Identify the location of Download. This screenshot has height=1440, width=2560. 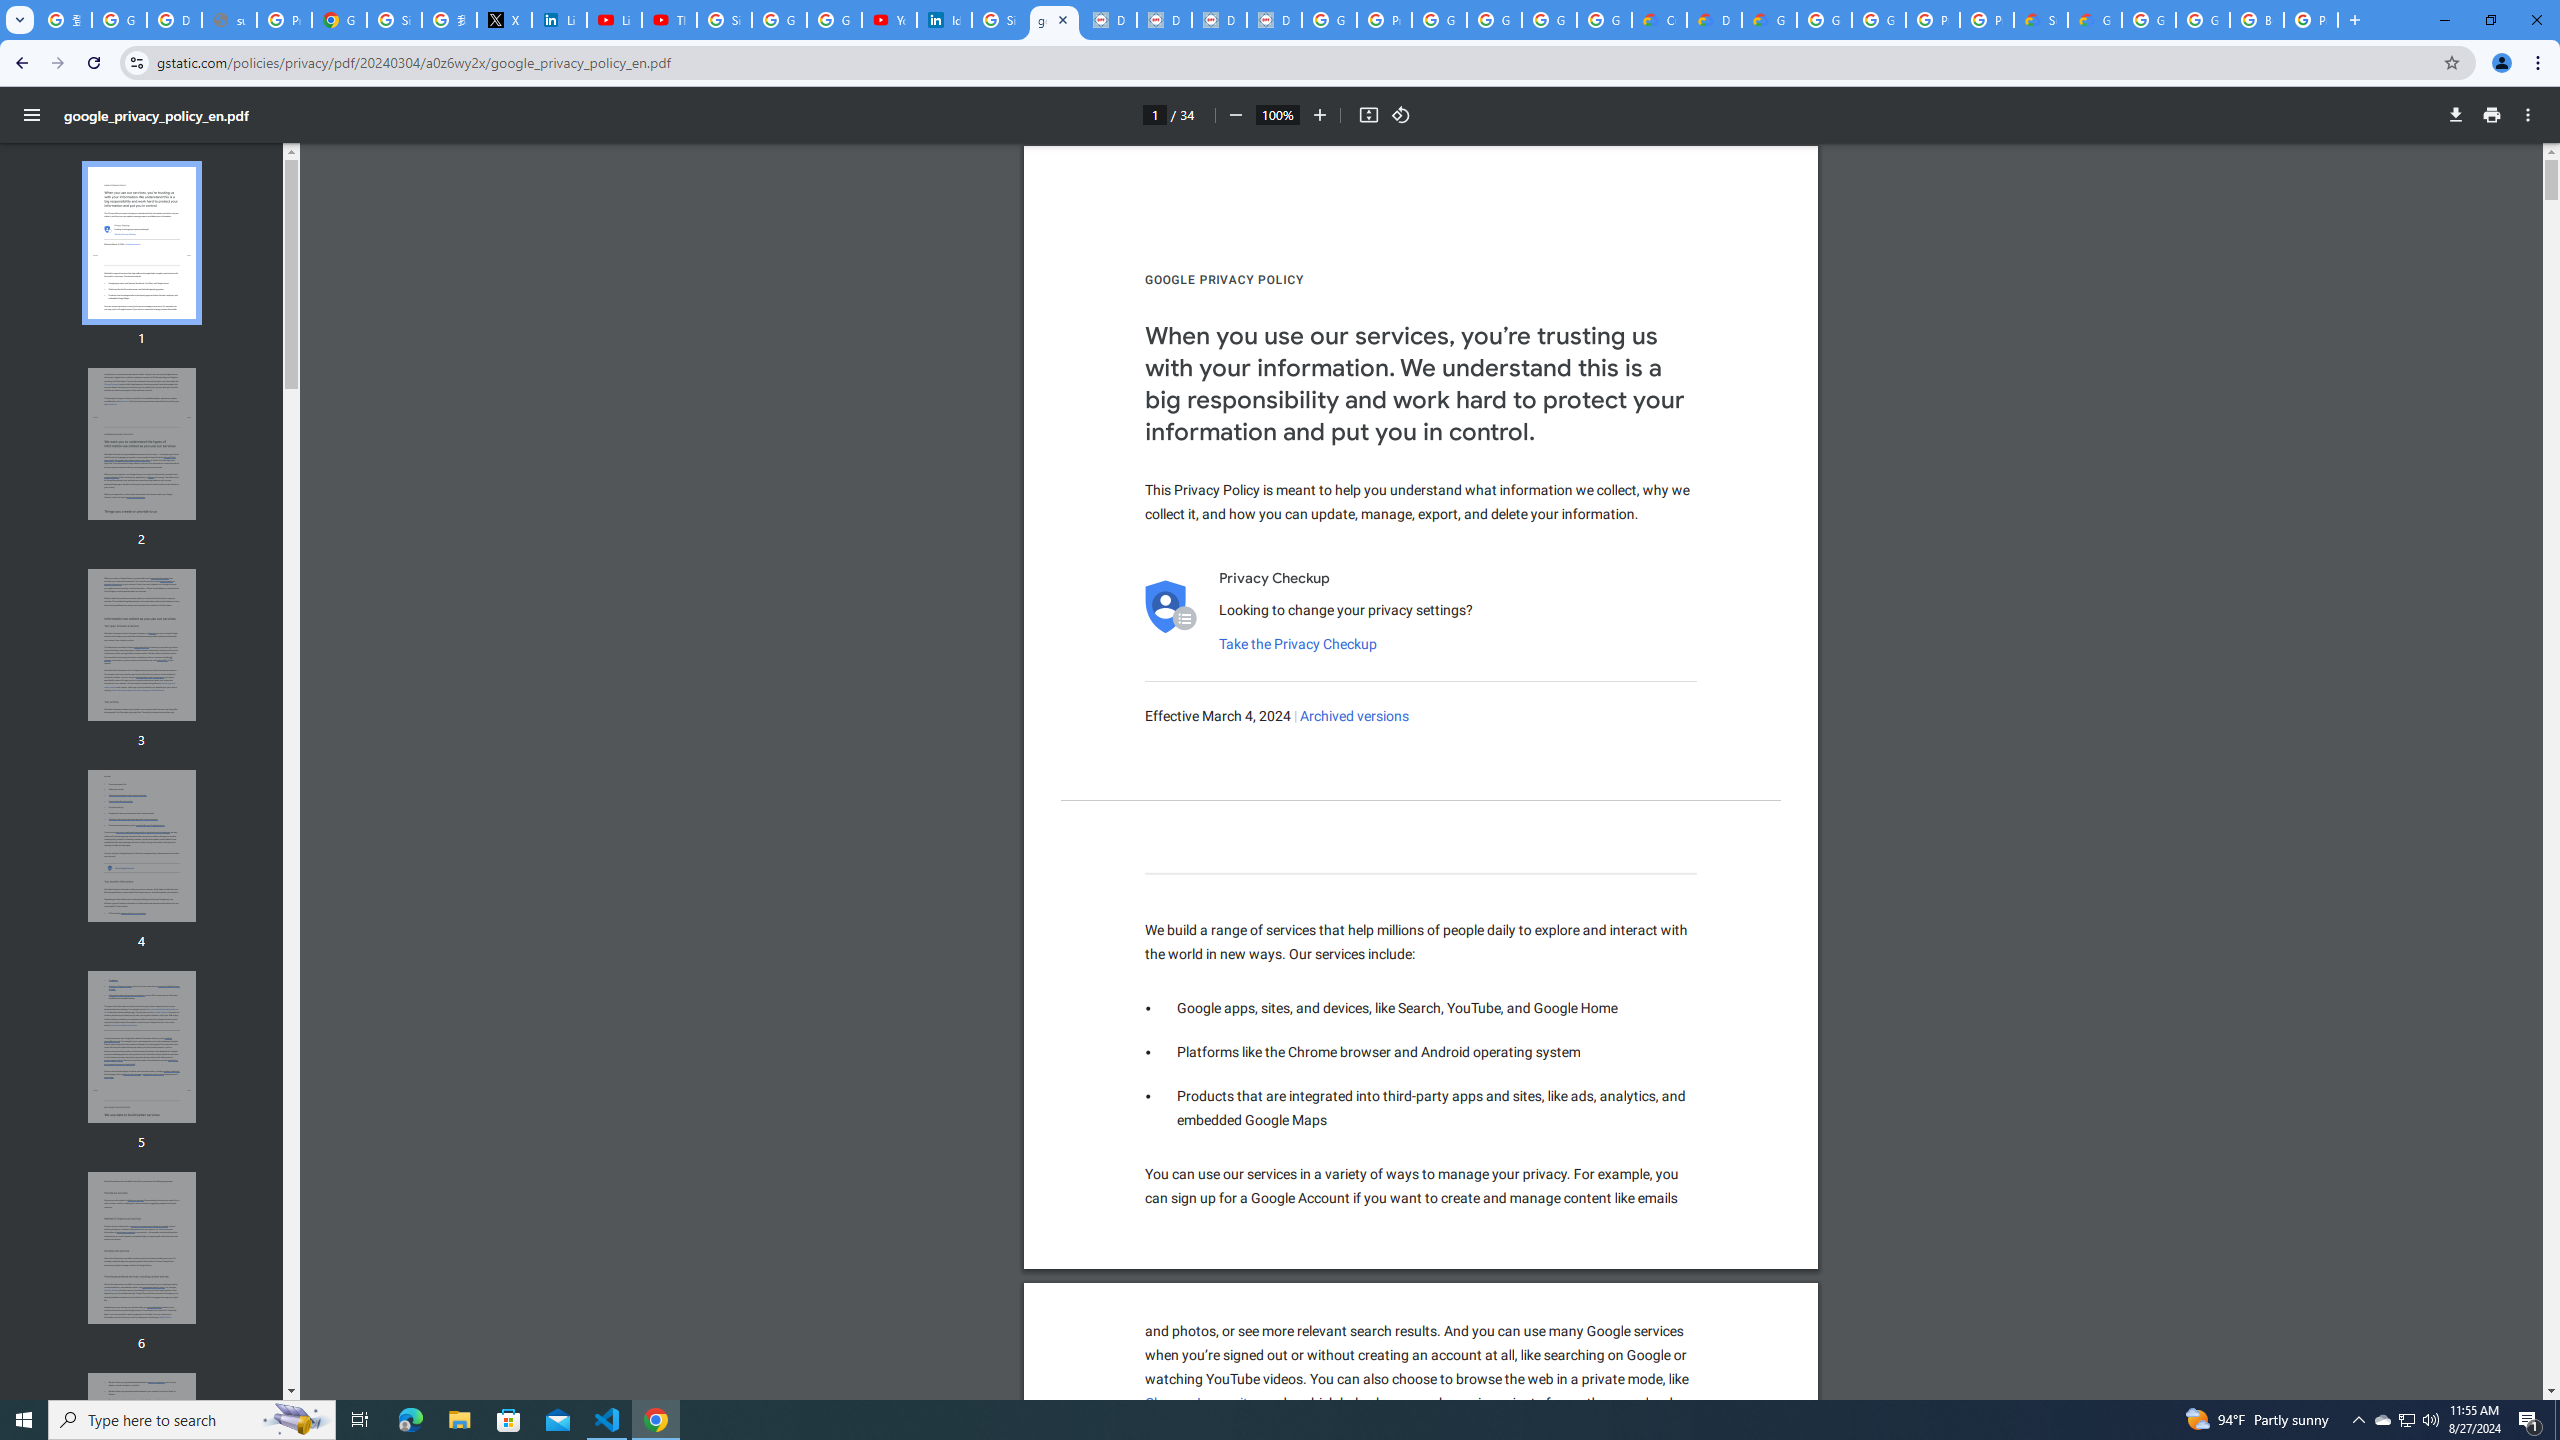
(2456, 115).